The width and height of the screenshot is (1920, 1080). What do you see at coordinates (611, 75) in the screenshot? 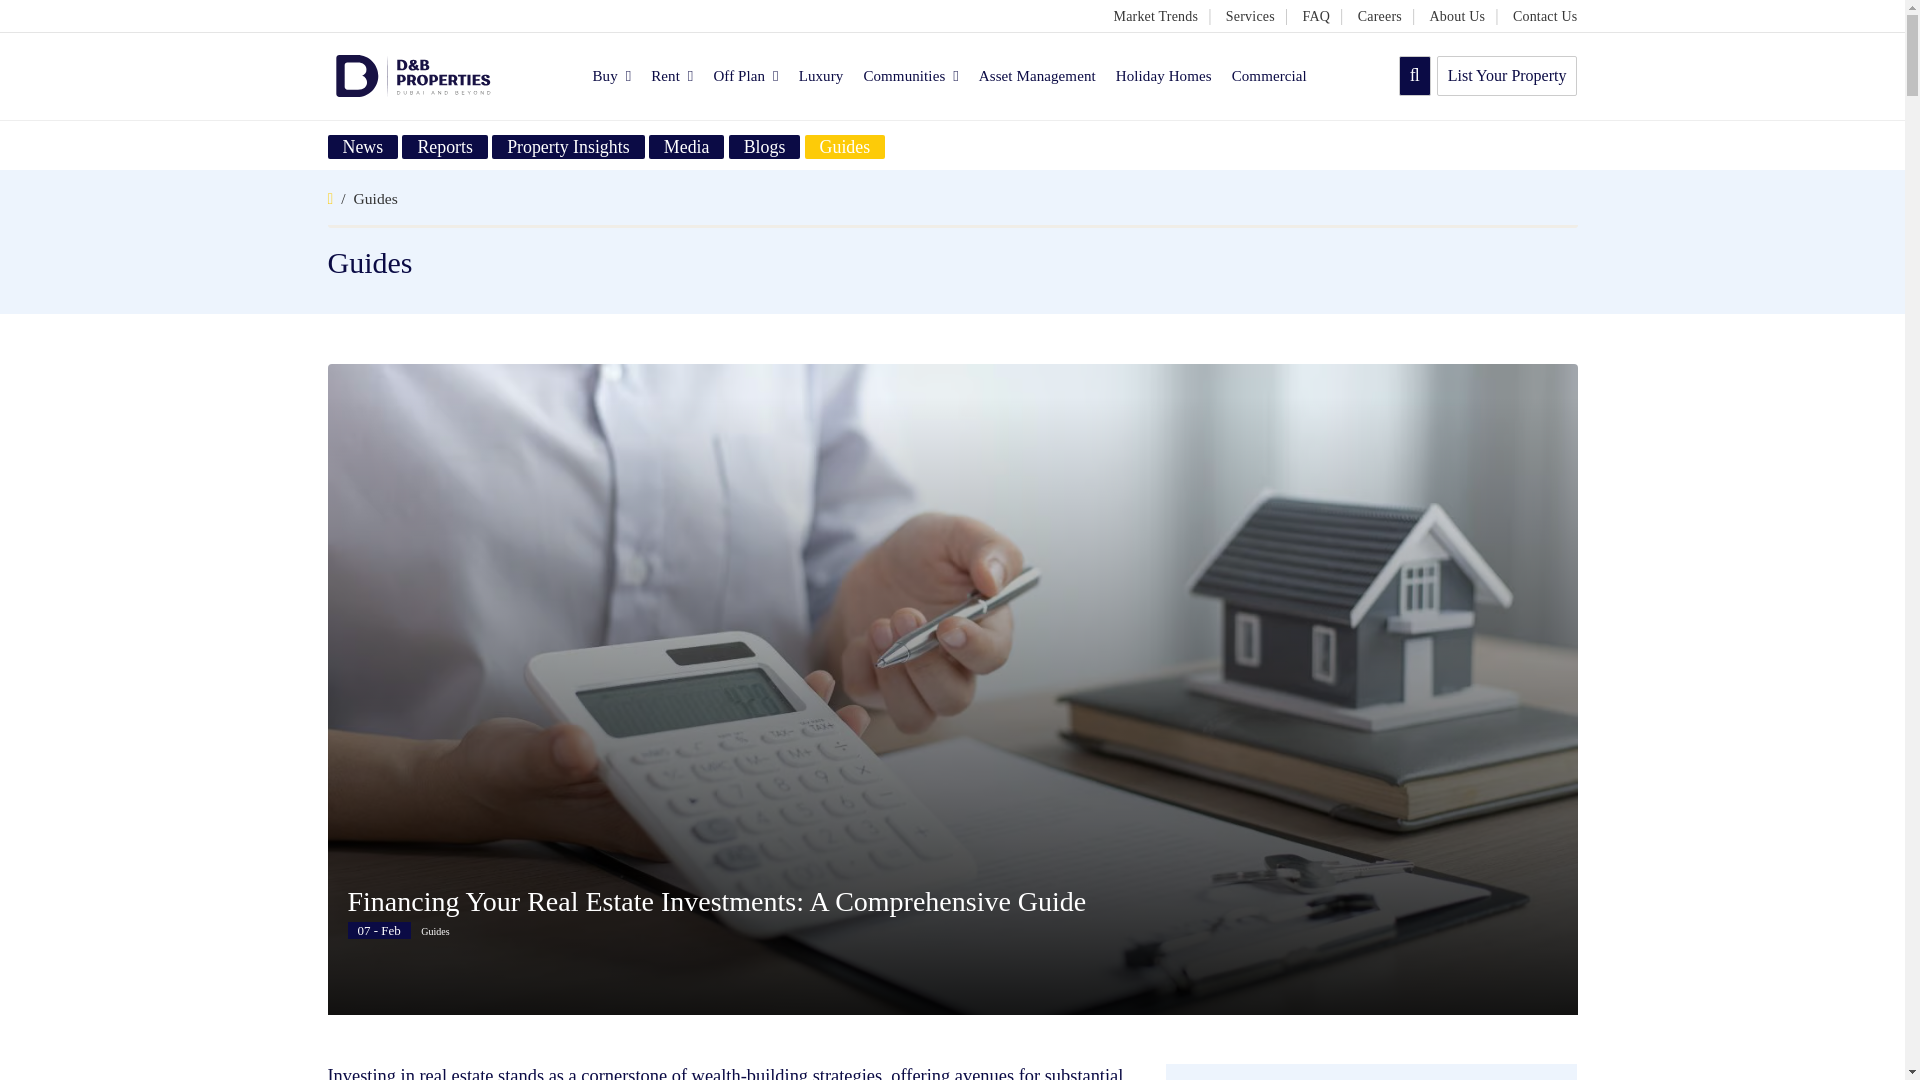
I see `Buy` at bounding box center [611, 75].